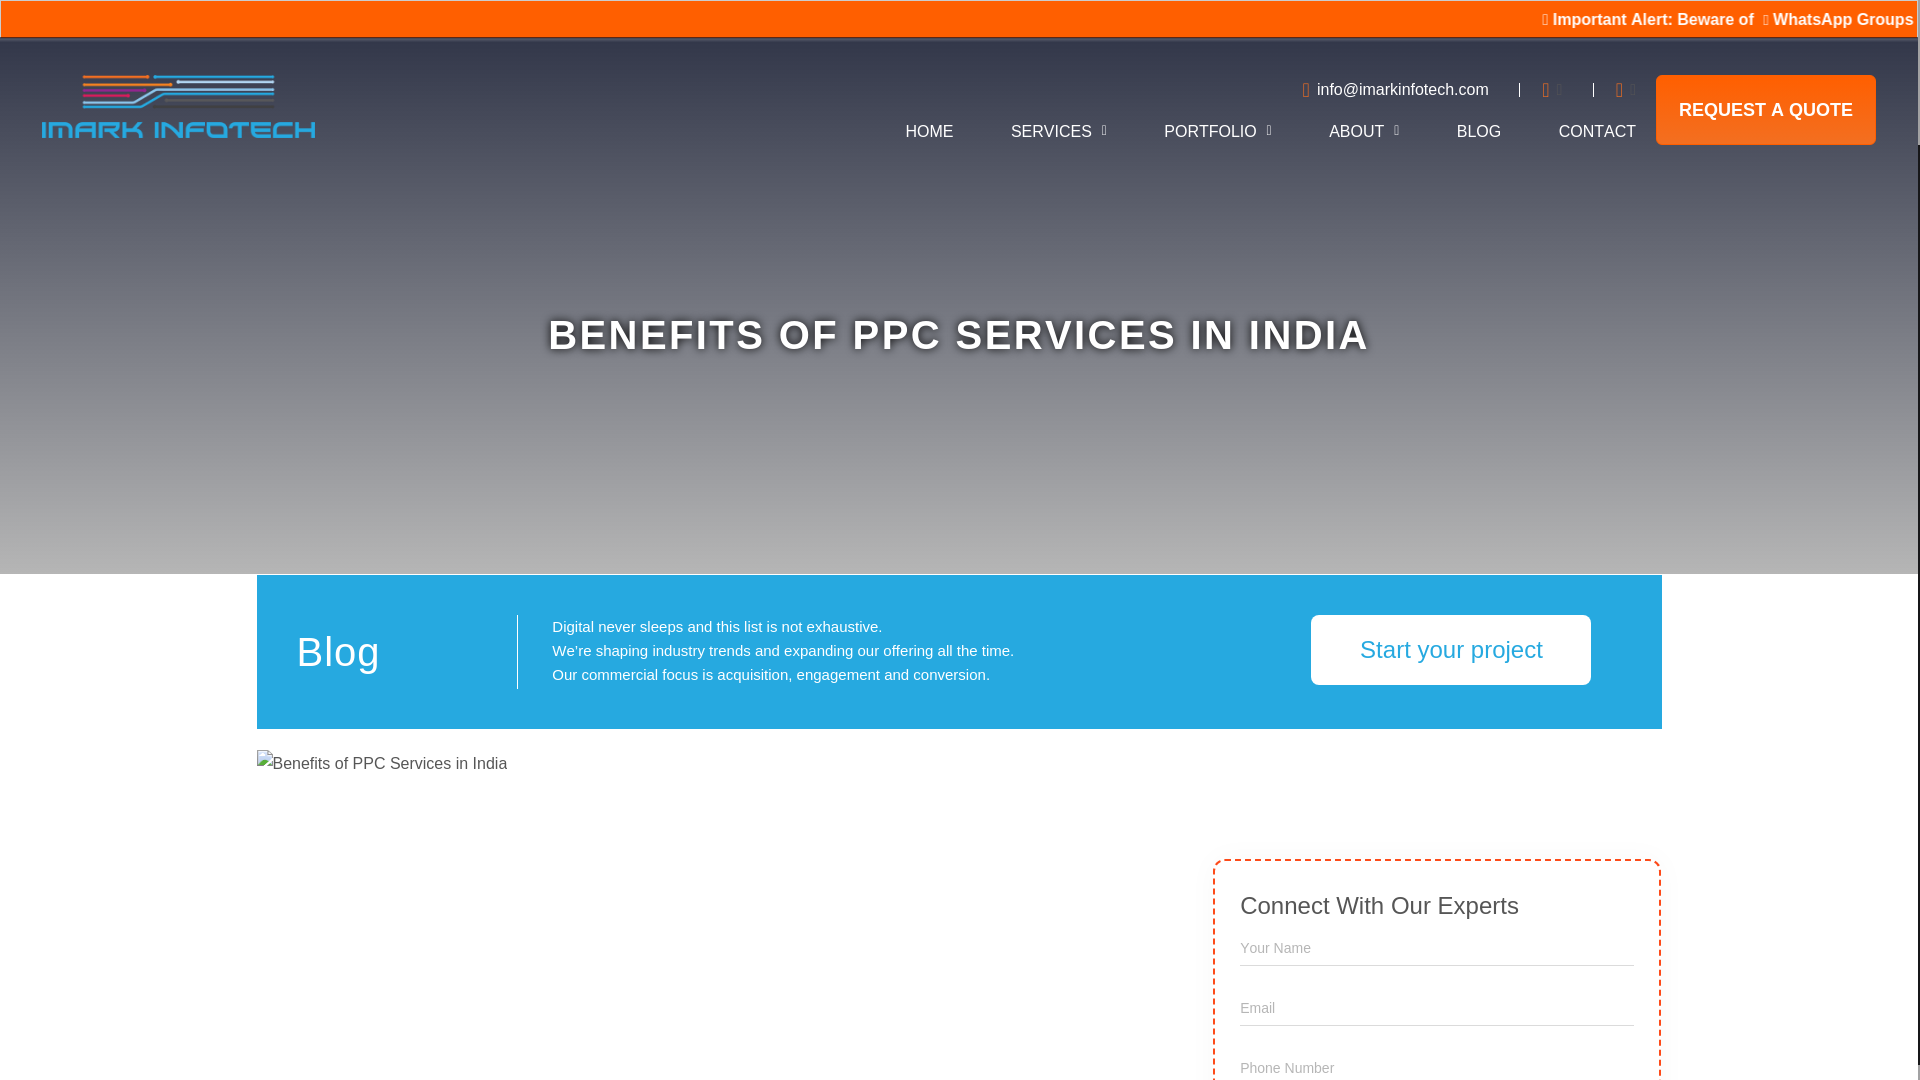 This screenshot has height=1080, width=1920. I want to click on SERVICES, so click(1059, 138).